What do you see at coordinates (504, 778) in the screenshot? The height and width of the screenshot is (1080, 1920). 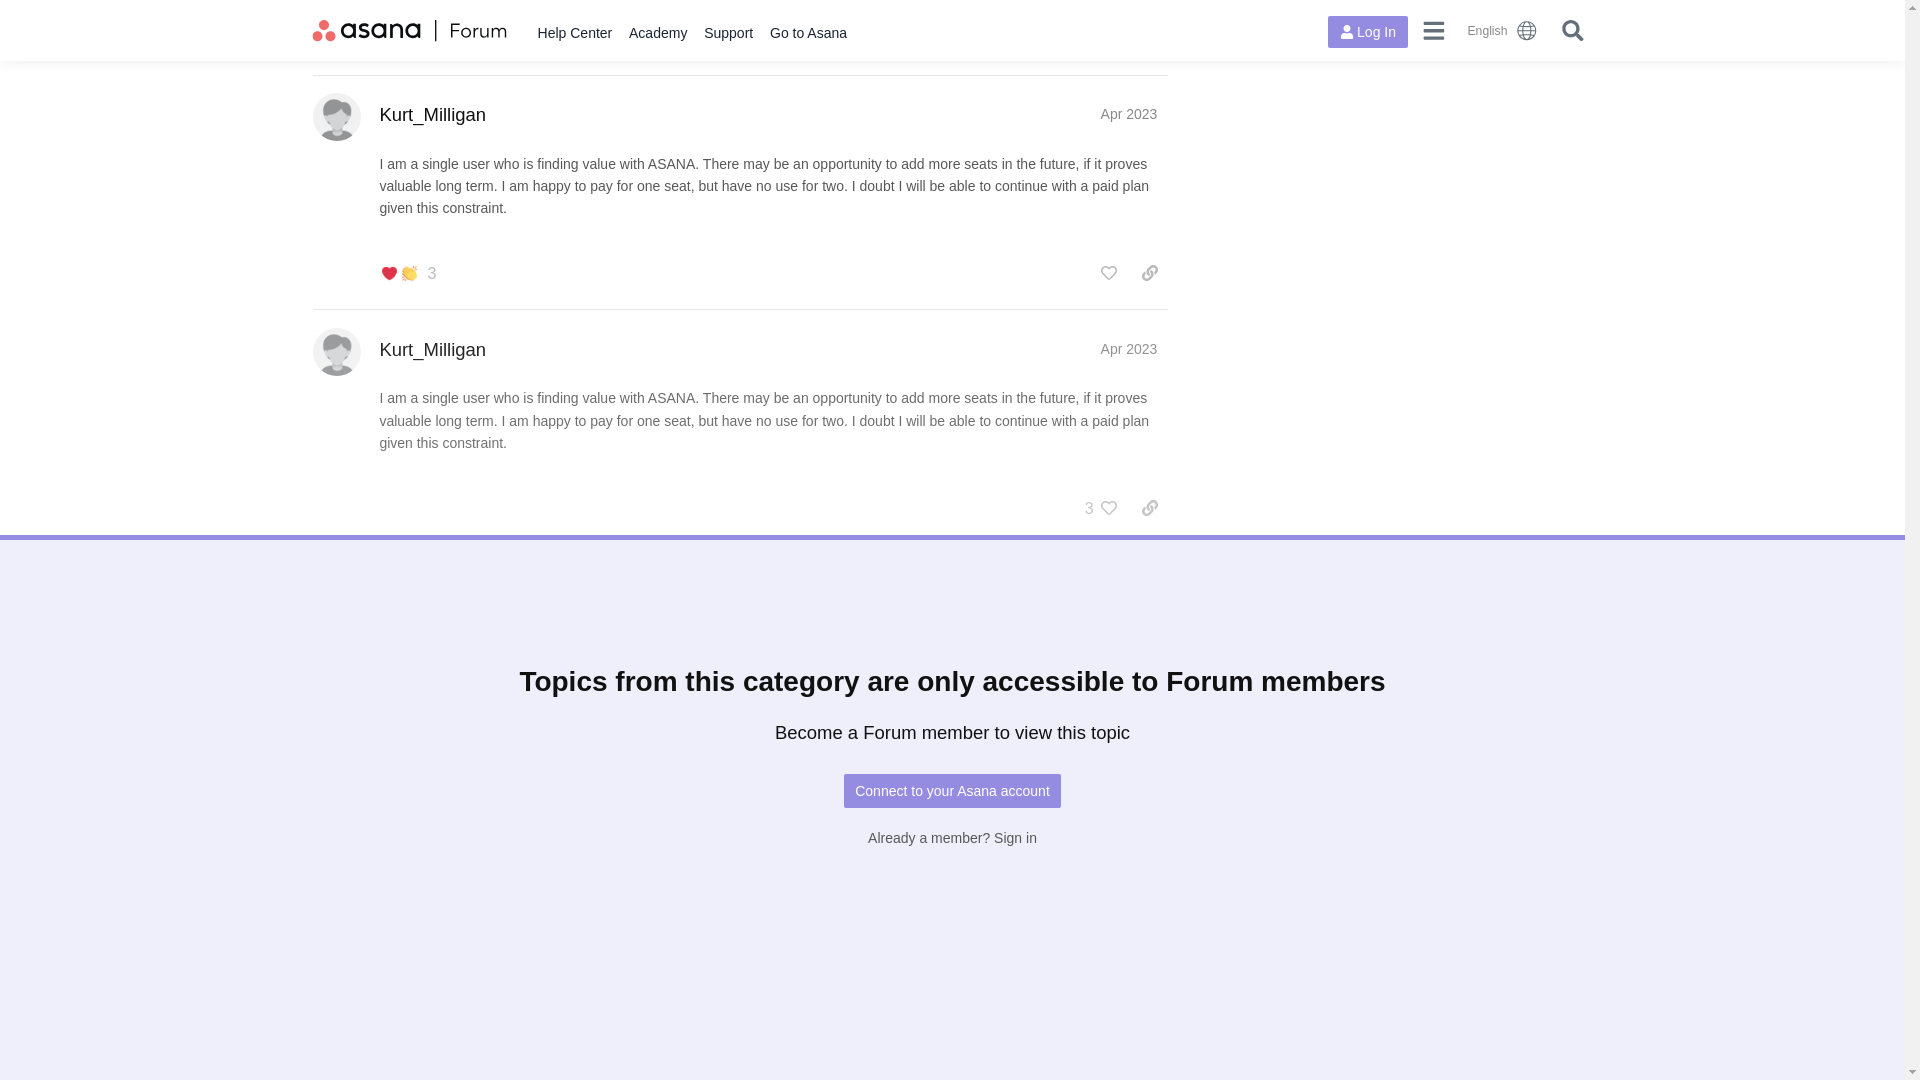 I see `iDO` at bounding box center [504, 778].